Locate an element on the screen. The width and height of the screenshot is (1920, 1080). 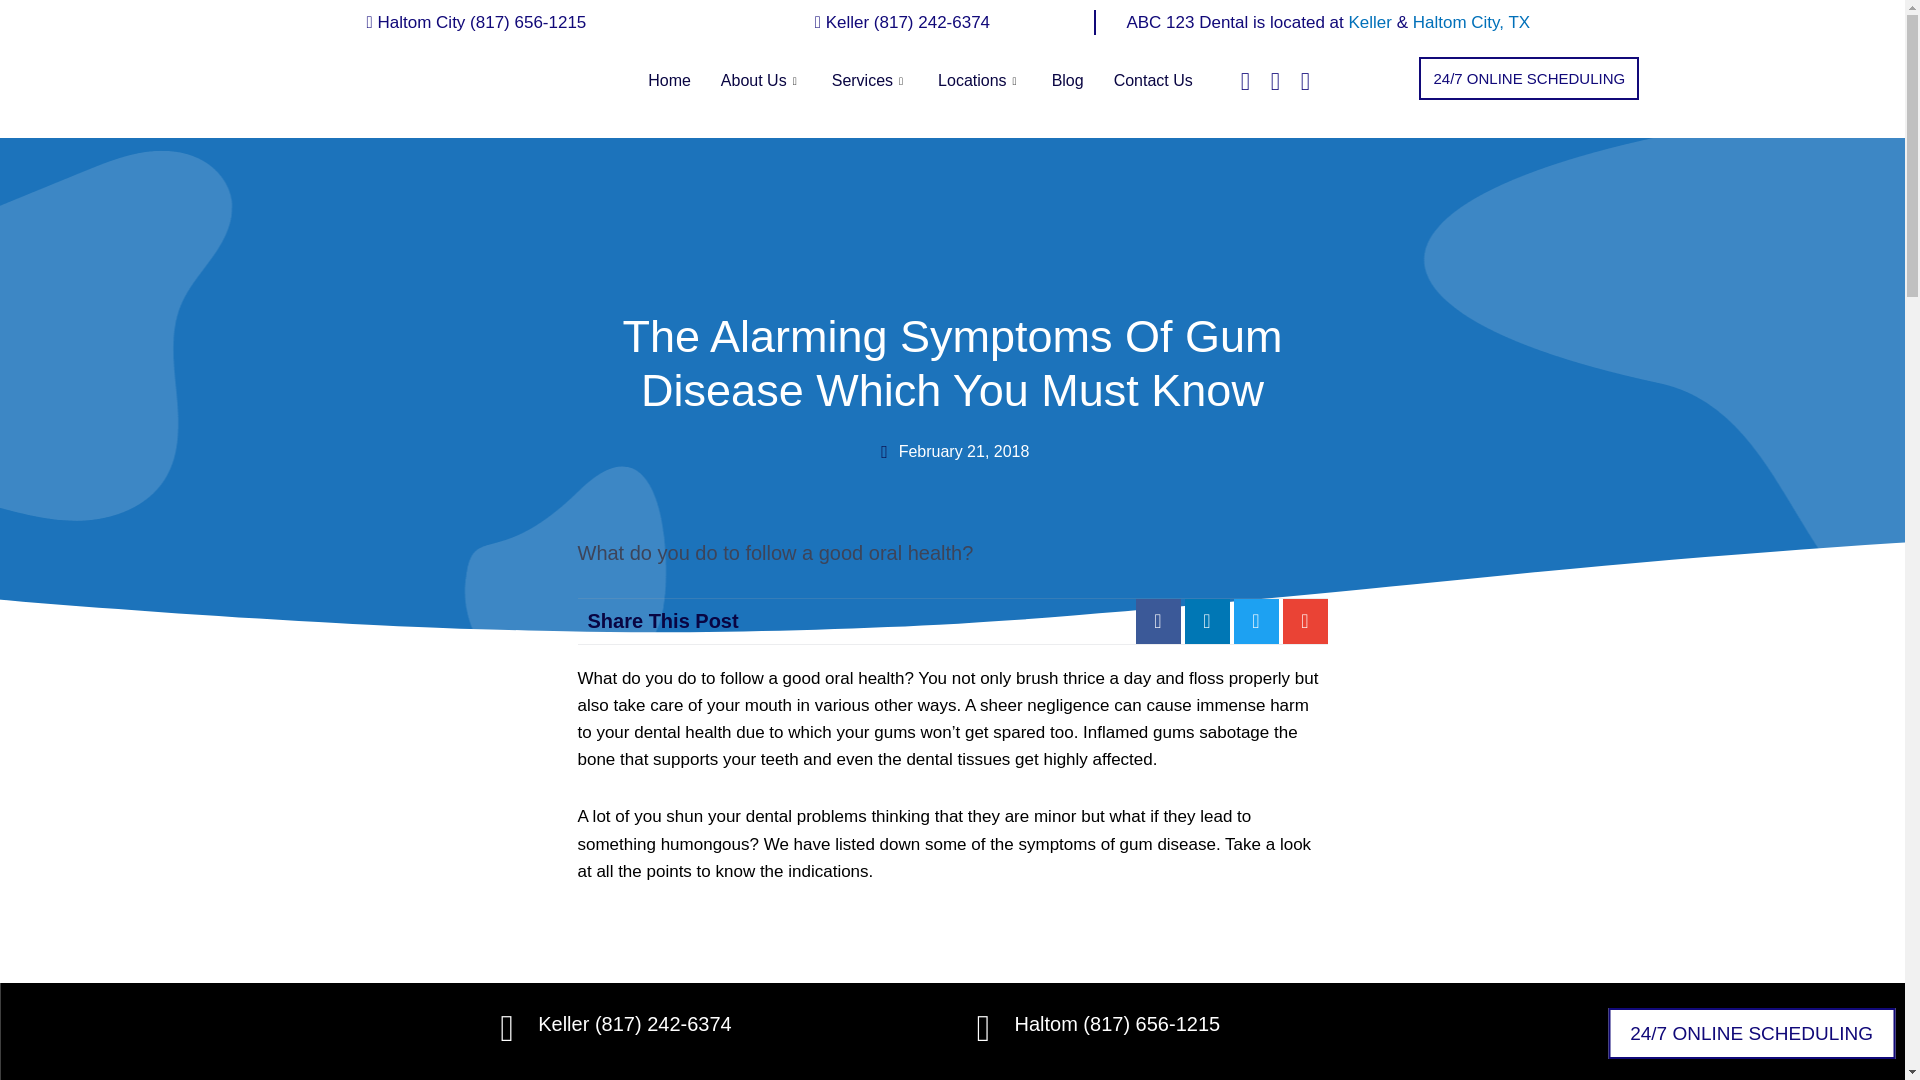
Haltom City, TX is located at coordinates (1472, 22).